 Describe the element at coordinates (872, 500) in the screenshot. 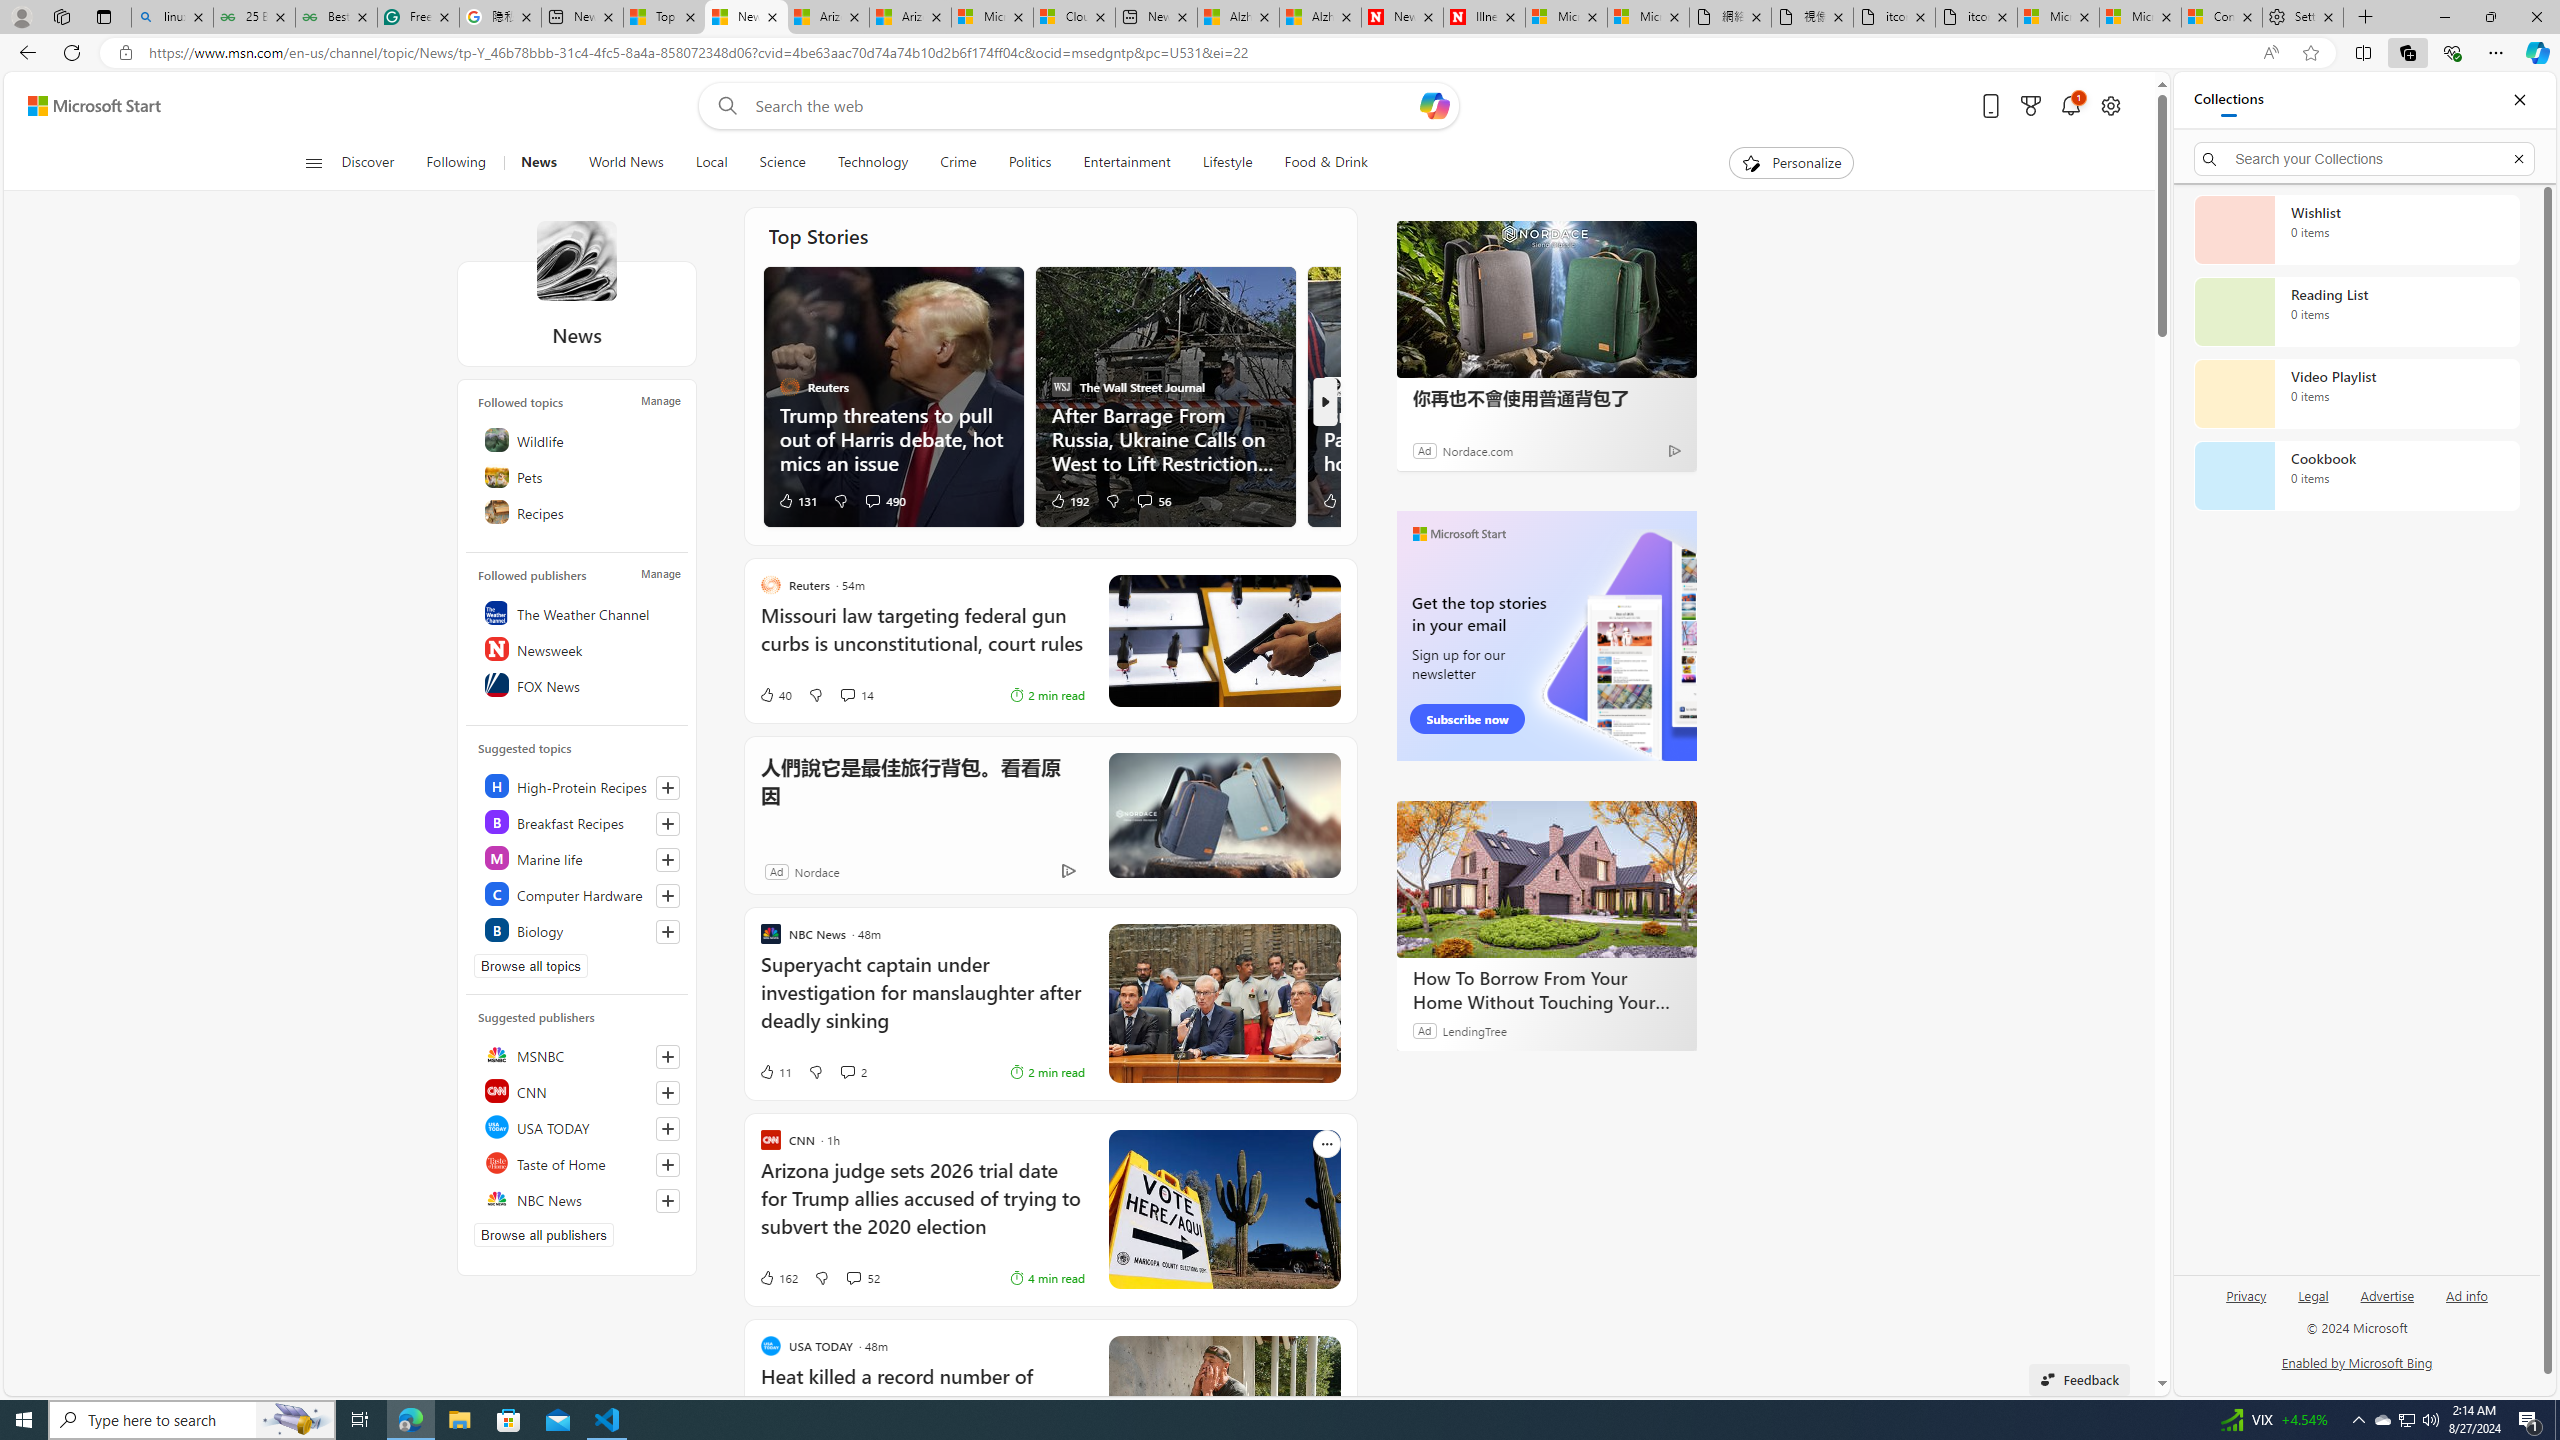

I see `View comments 490 Comment` at that location.